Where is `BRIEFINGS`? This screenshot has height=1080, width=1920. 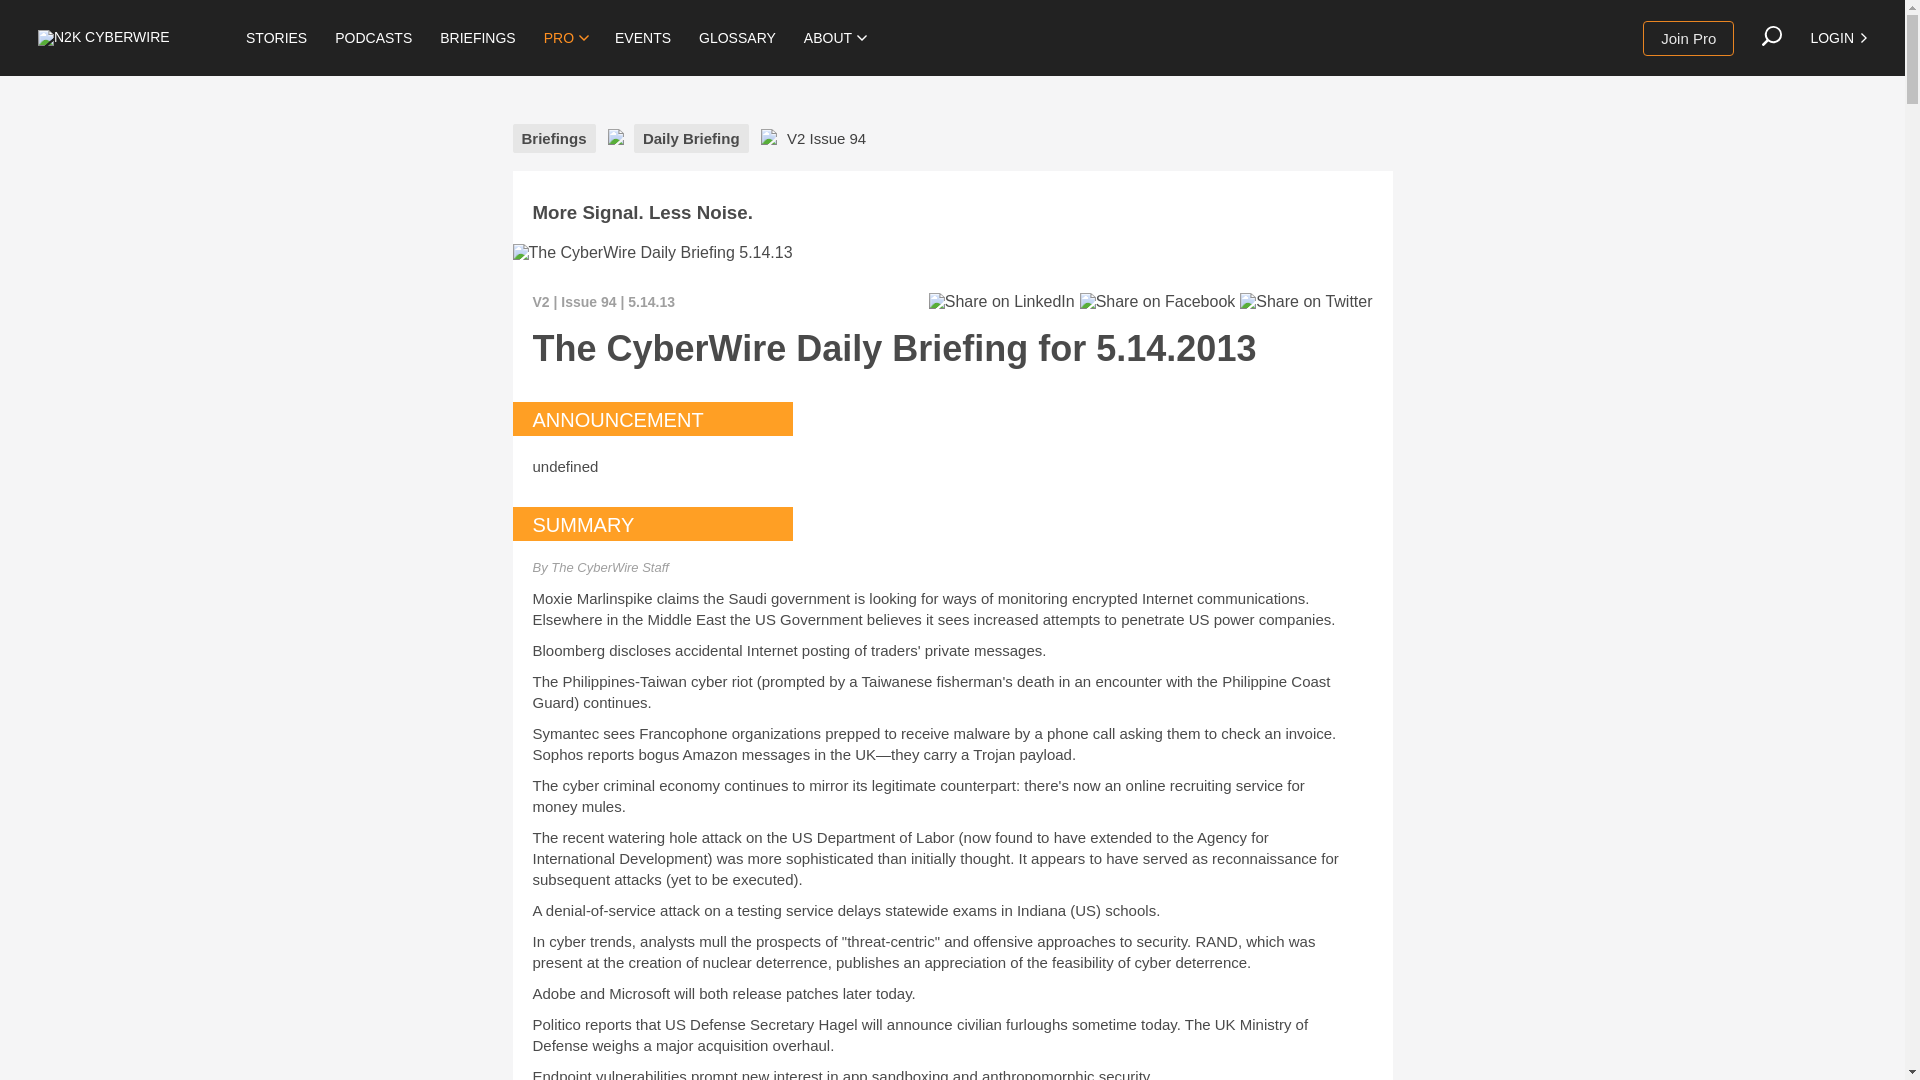
BRIEFINGS is located at coordinates (478, 38).